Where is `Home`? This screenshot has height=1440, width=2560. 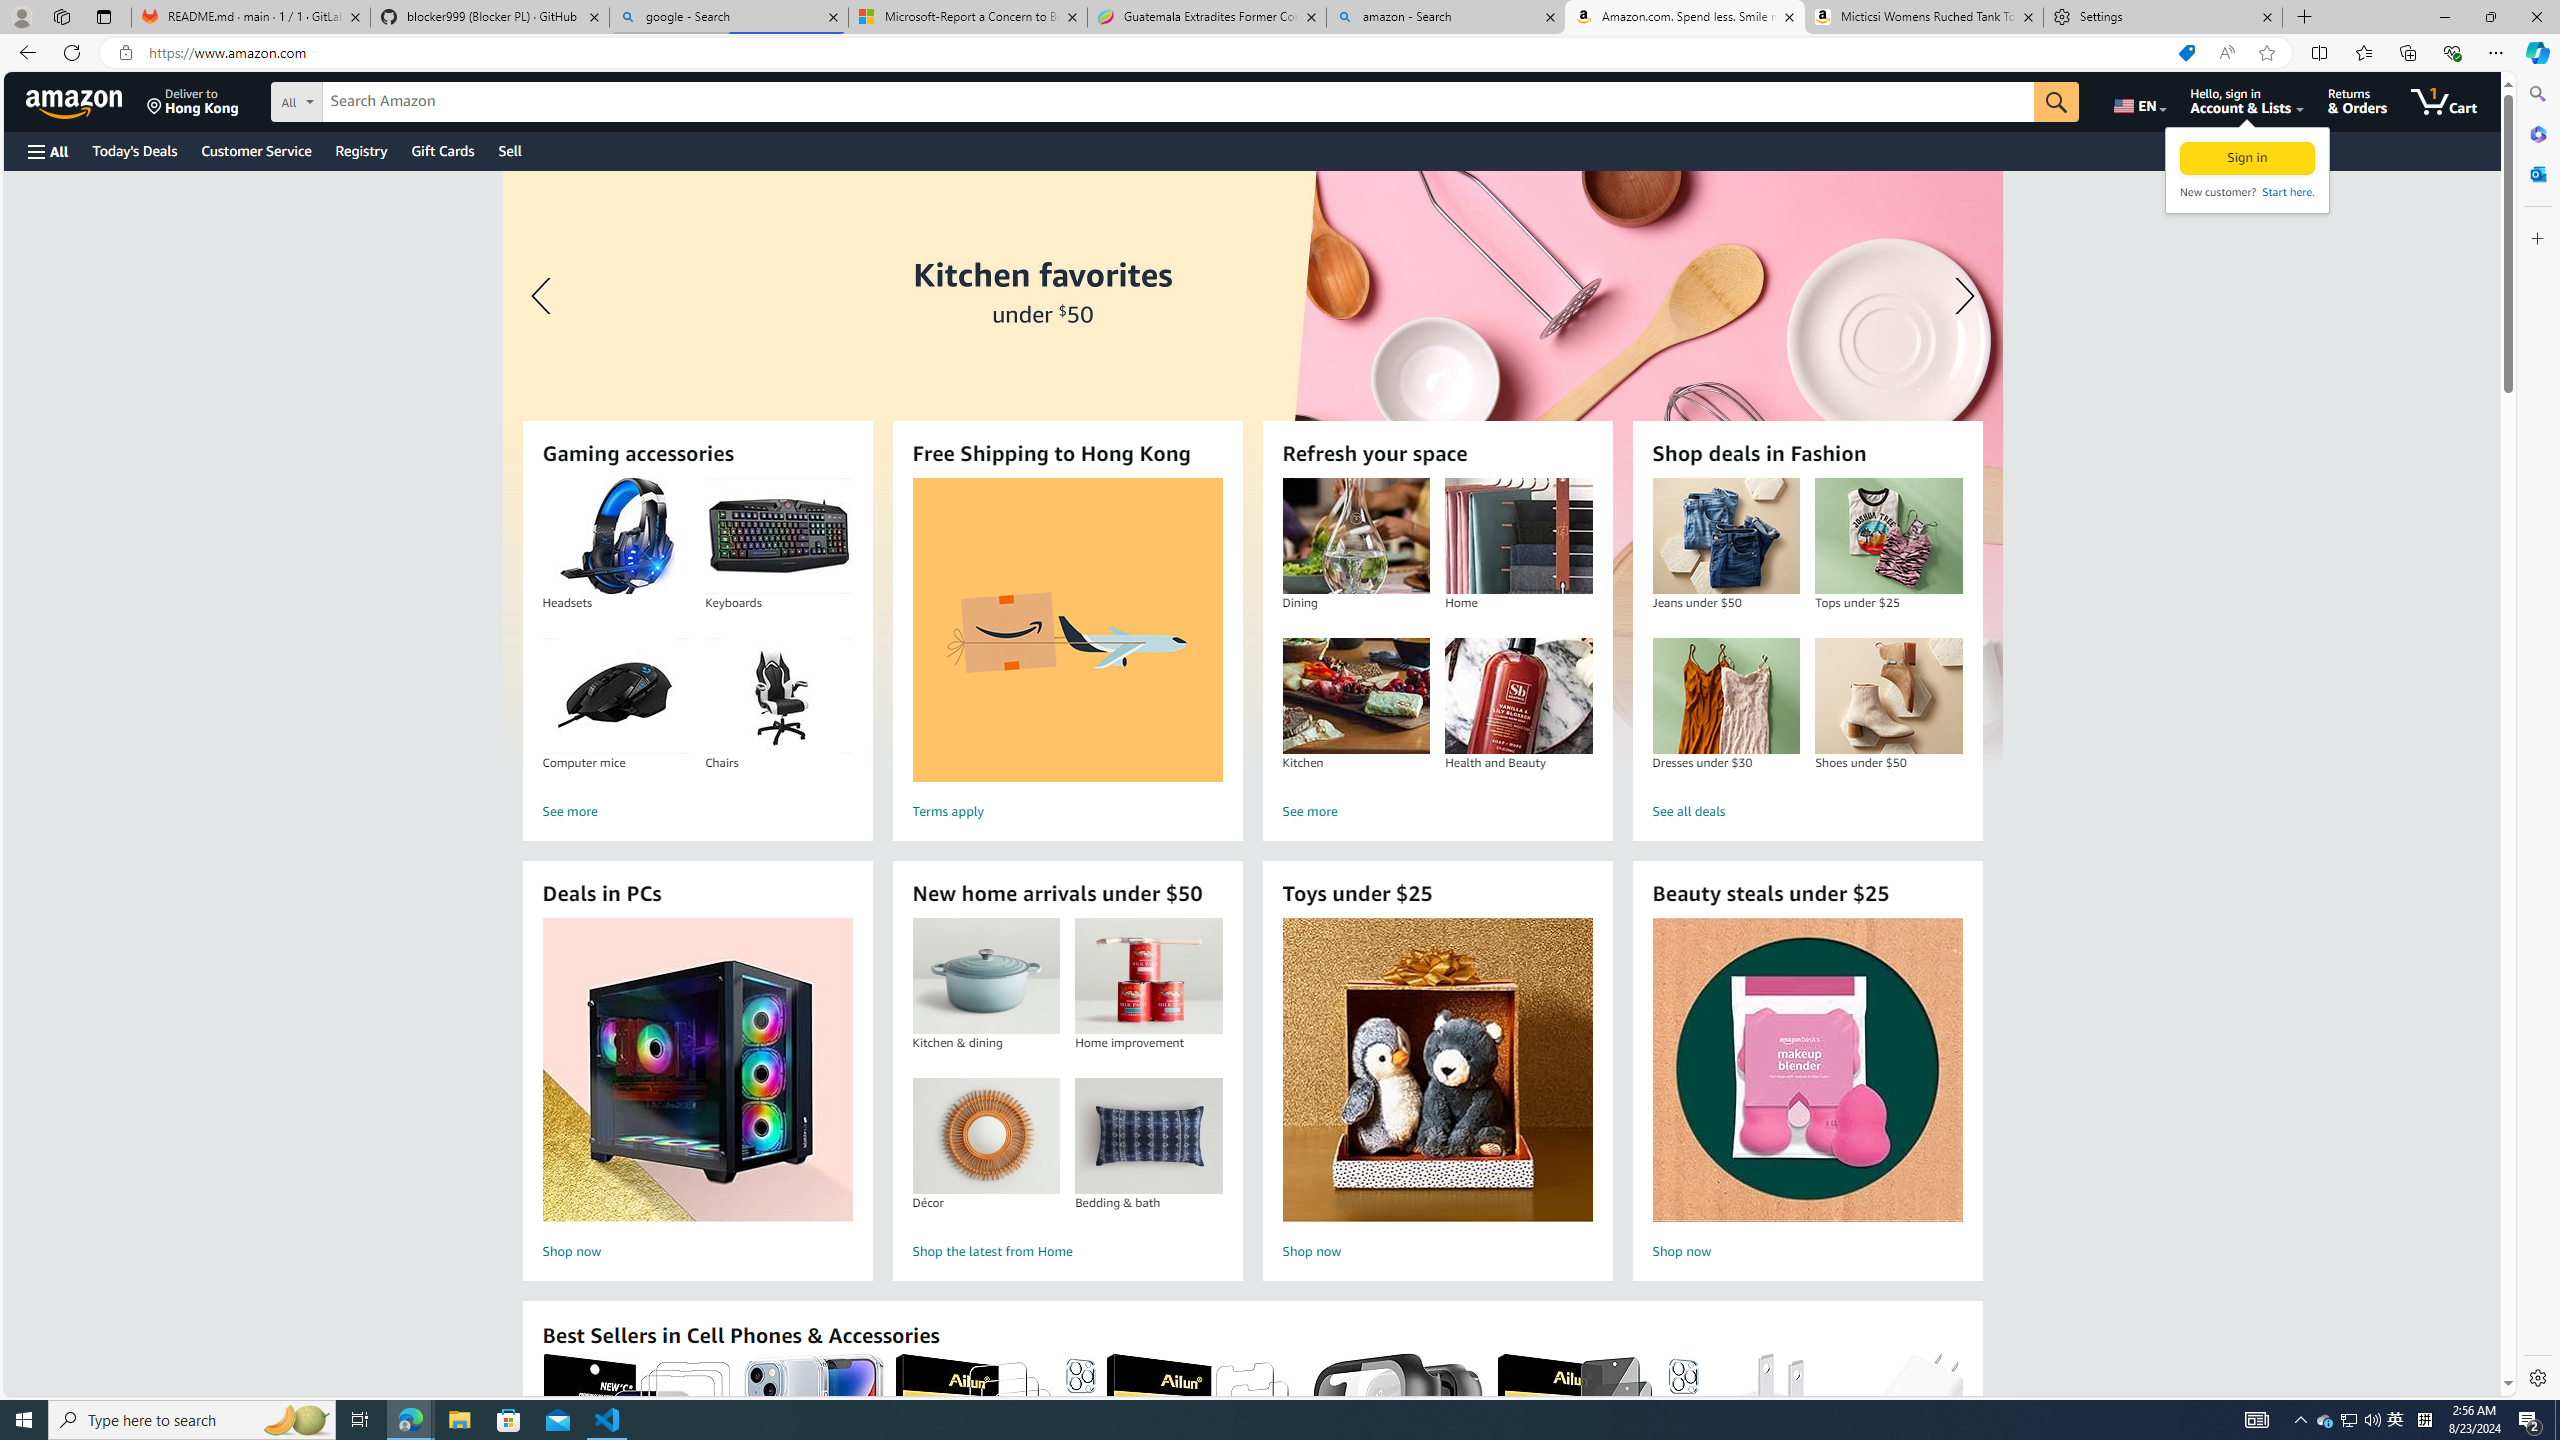
Home is located at coordinates (1518, 536).